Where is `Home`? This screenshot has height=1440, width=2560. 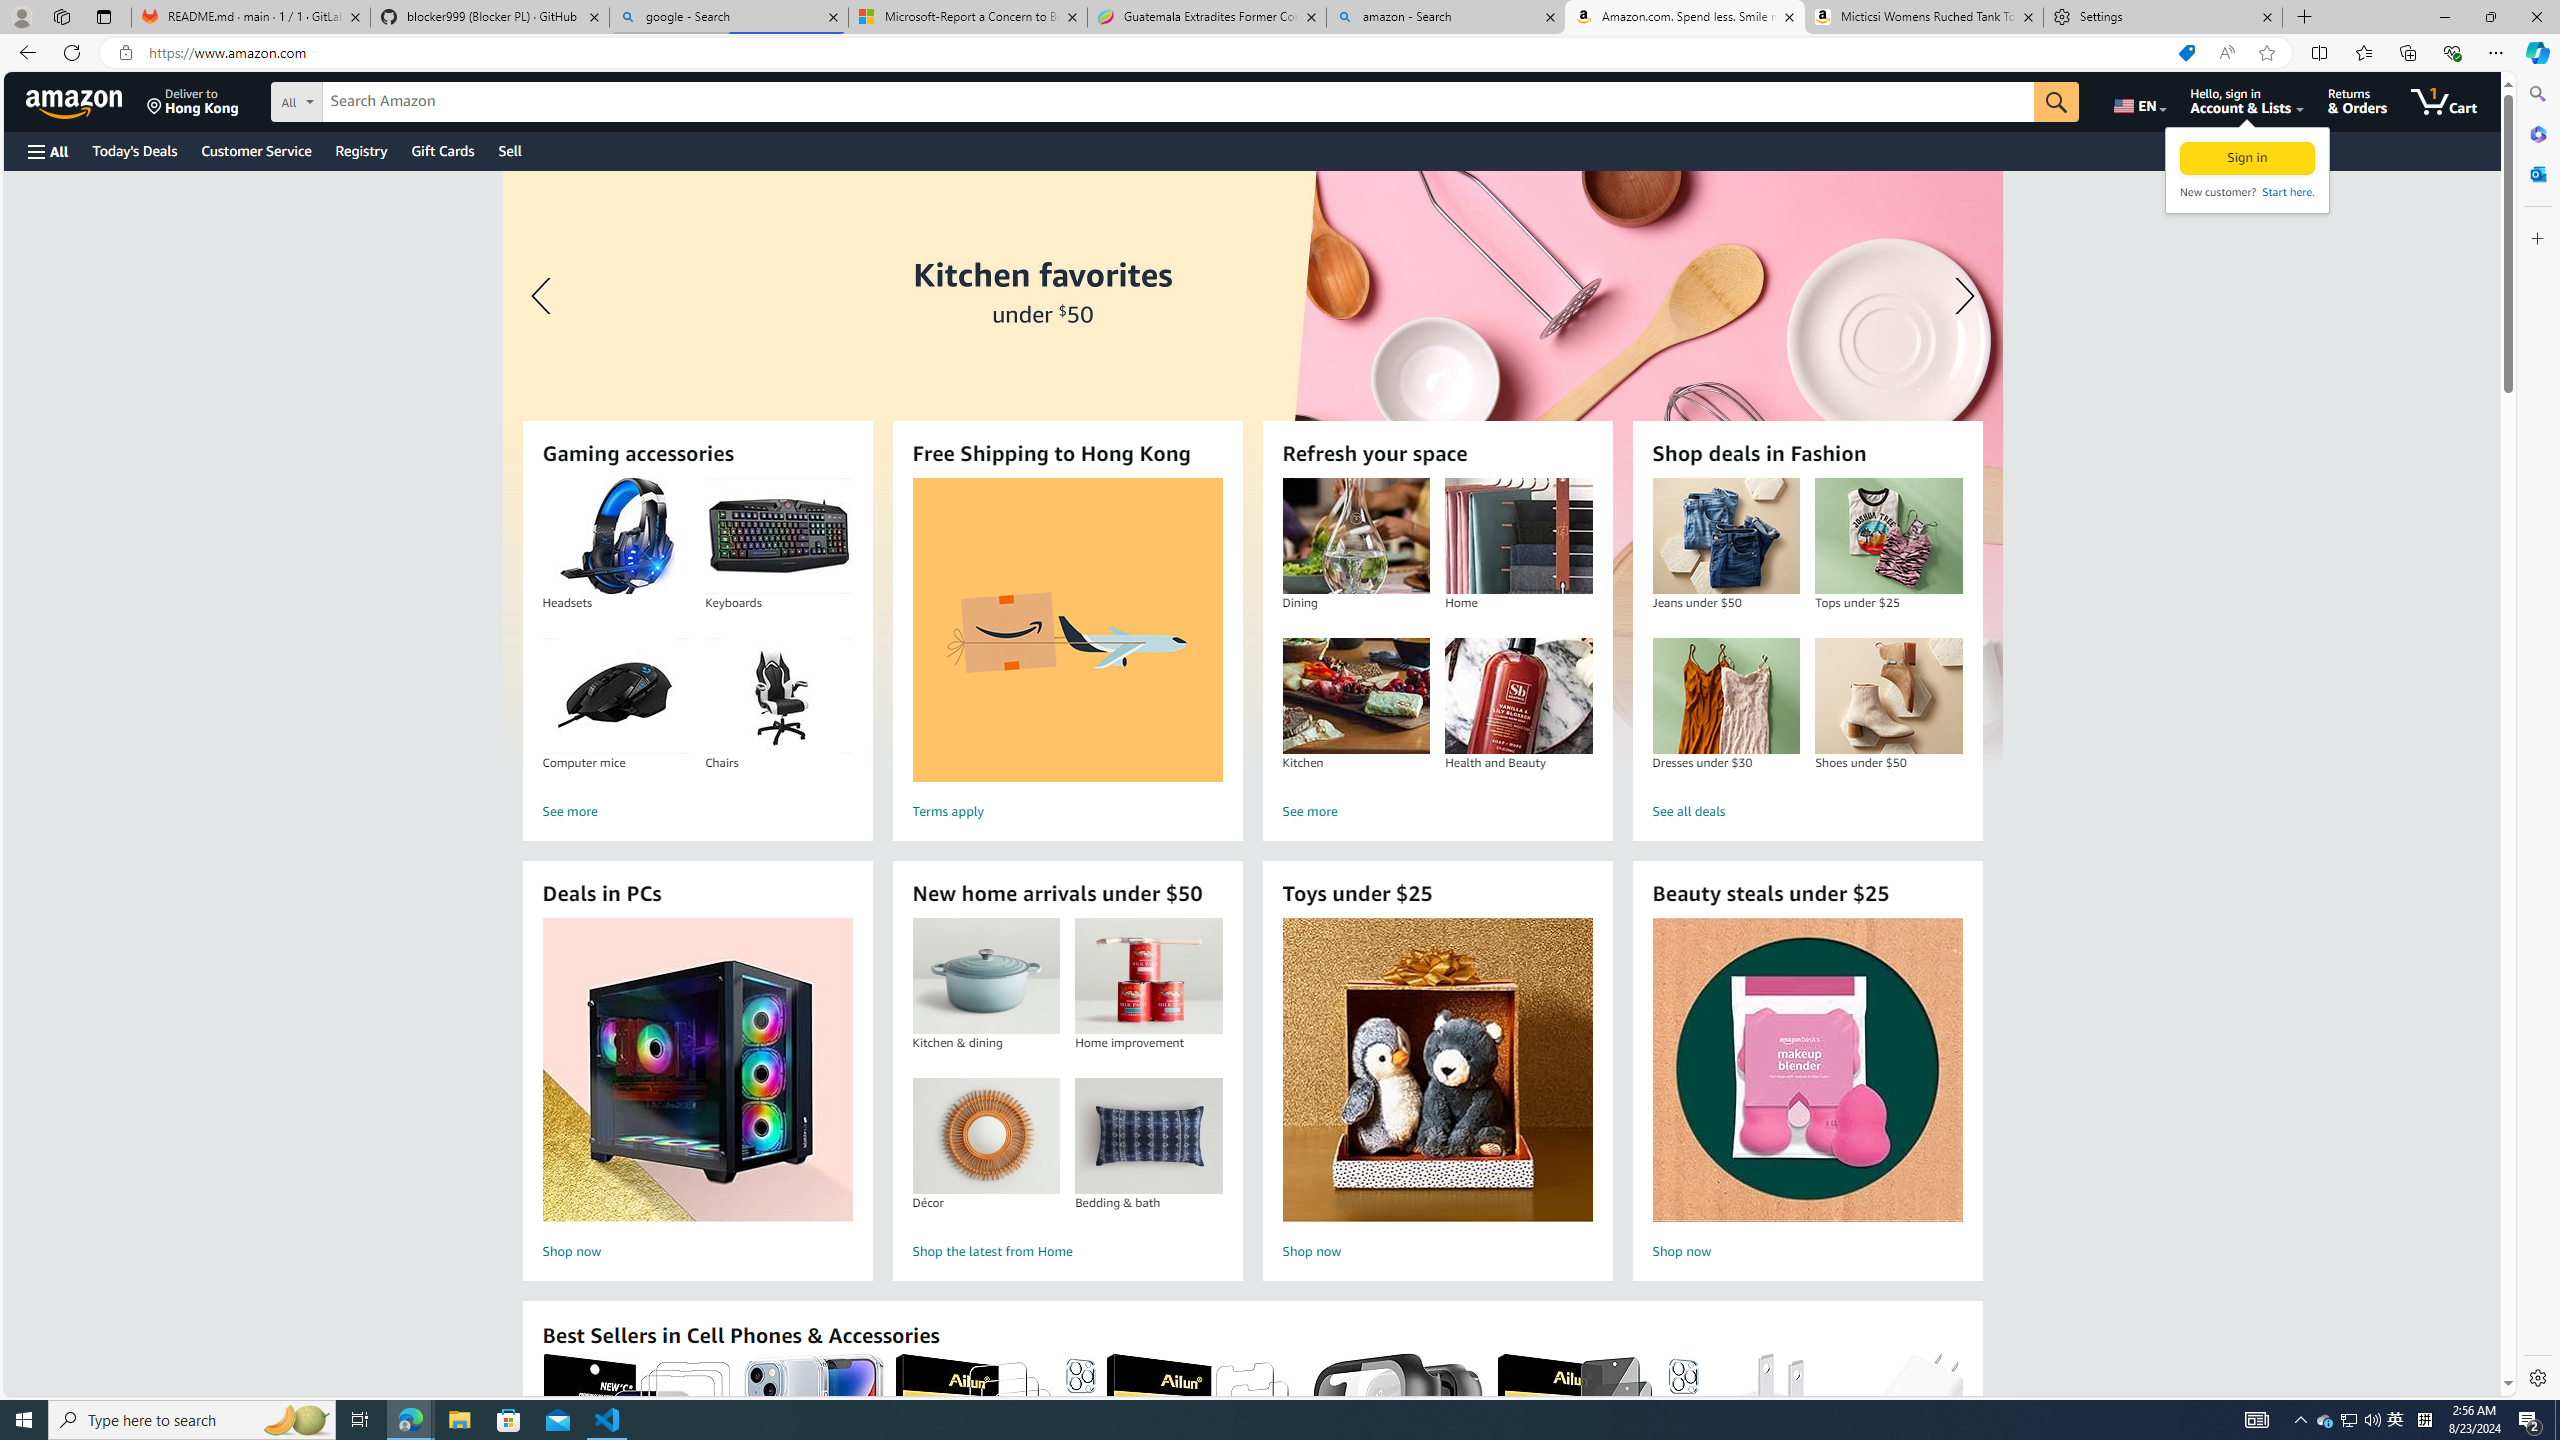
Home is located at coordinates (1518, 536).